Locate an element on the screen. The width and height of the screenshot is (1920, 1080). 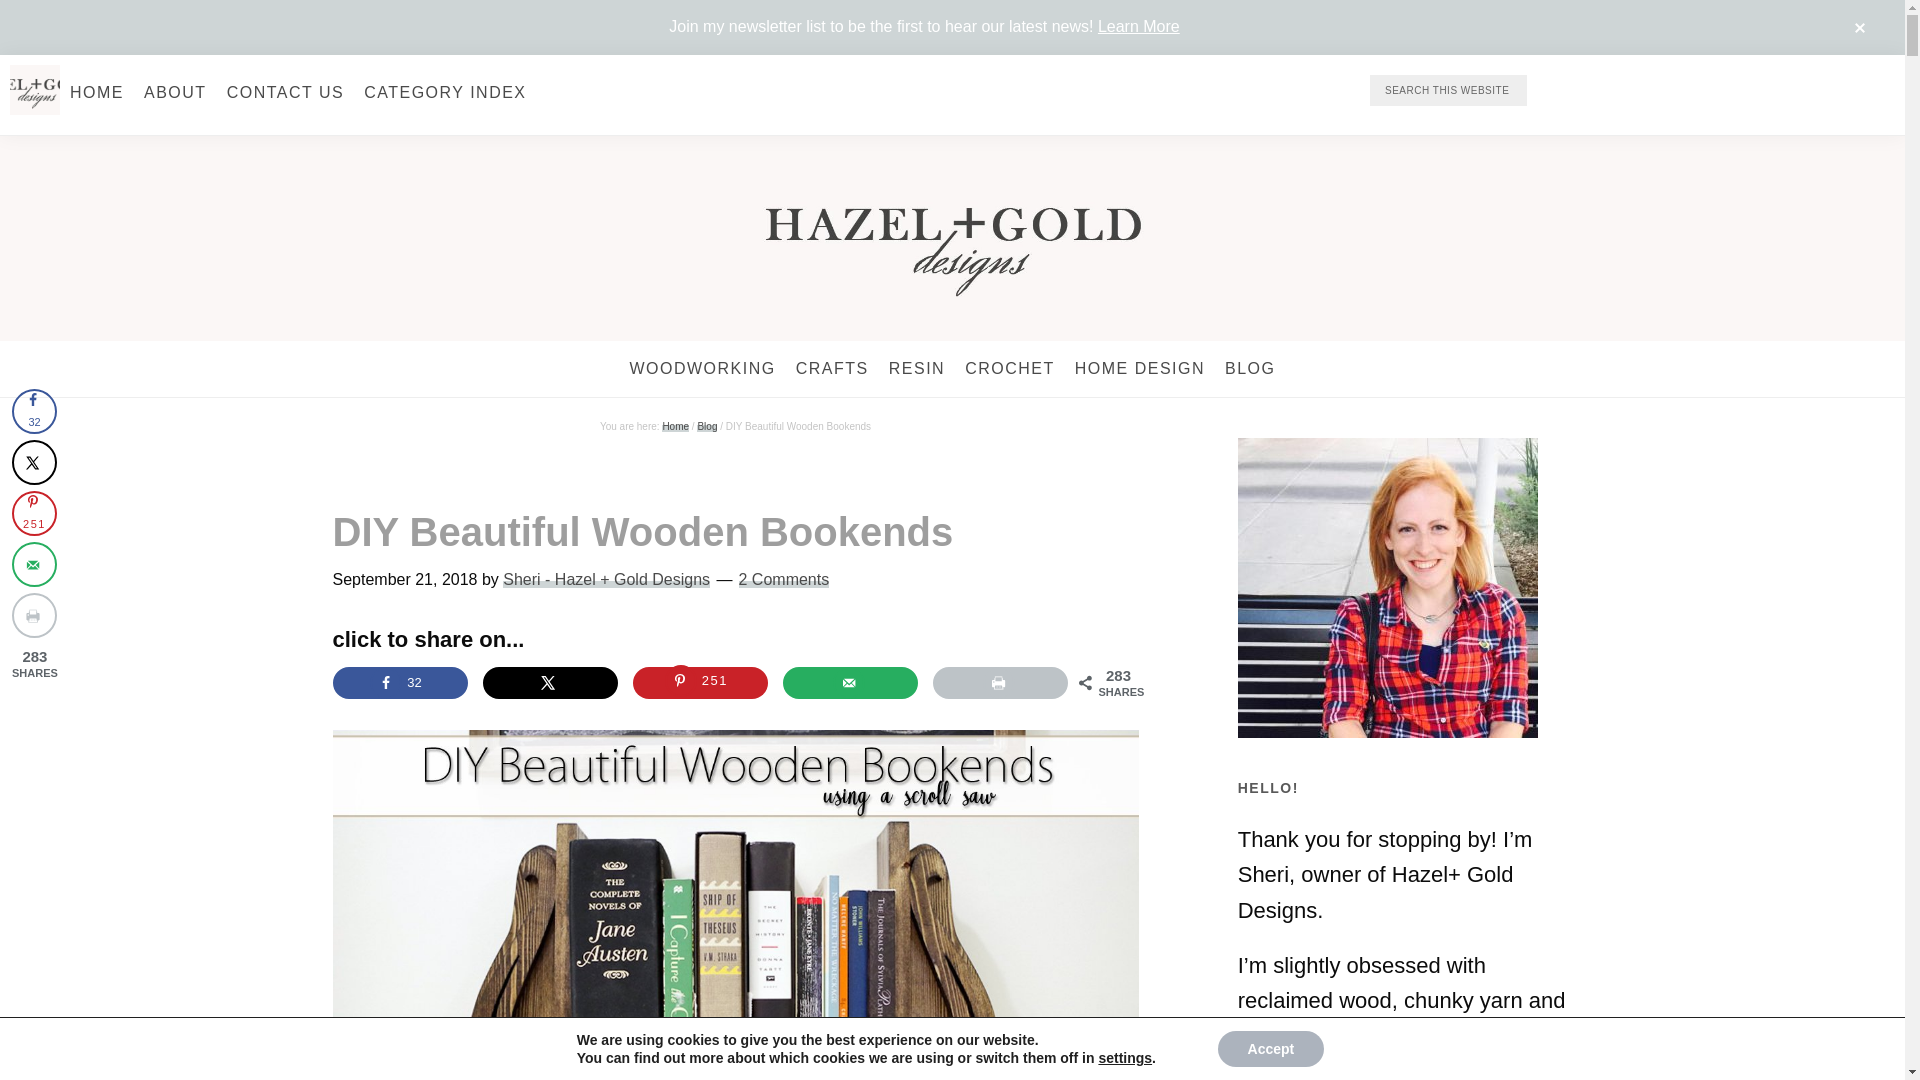
CATEGORY INDEX is located at coordinates (444, 92).